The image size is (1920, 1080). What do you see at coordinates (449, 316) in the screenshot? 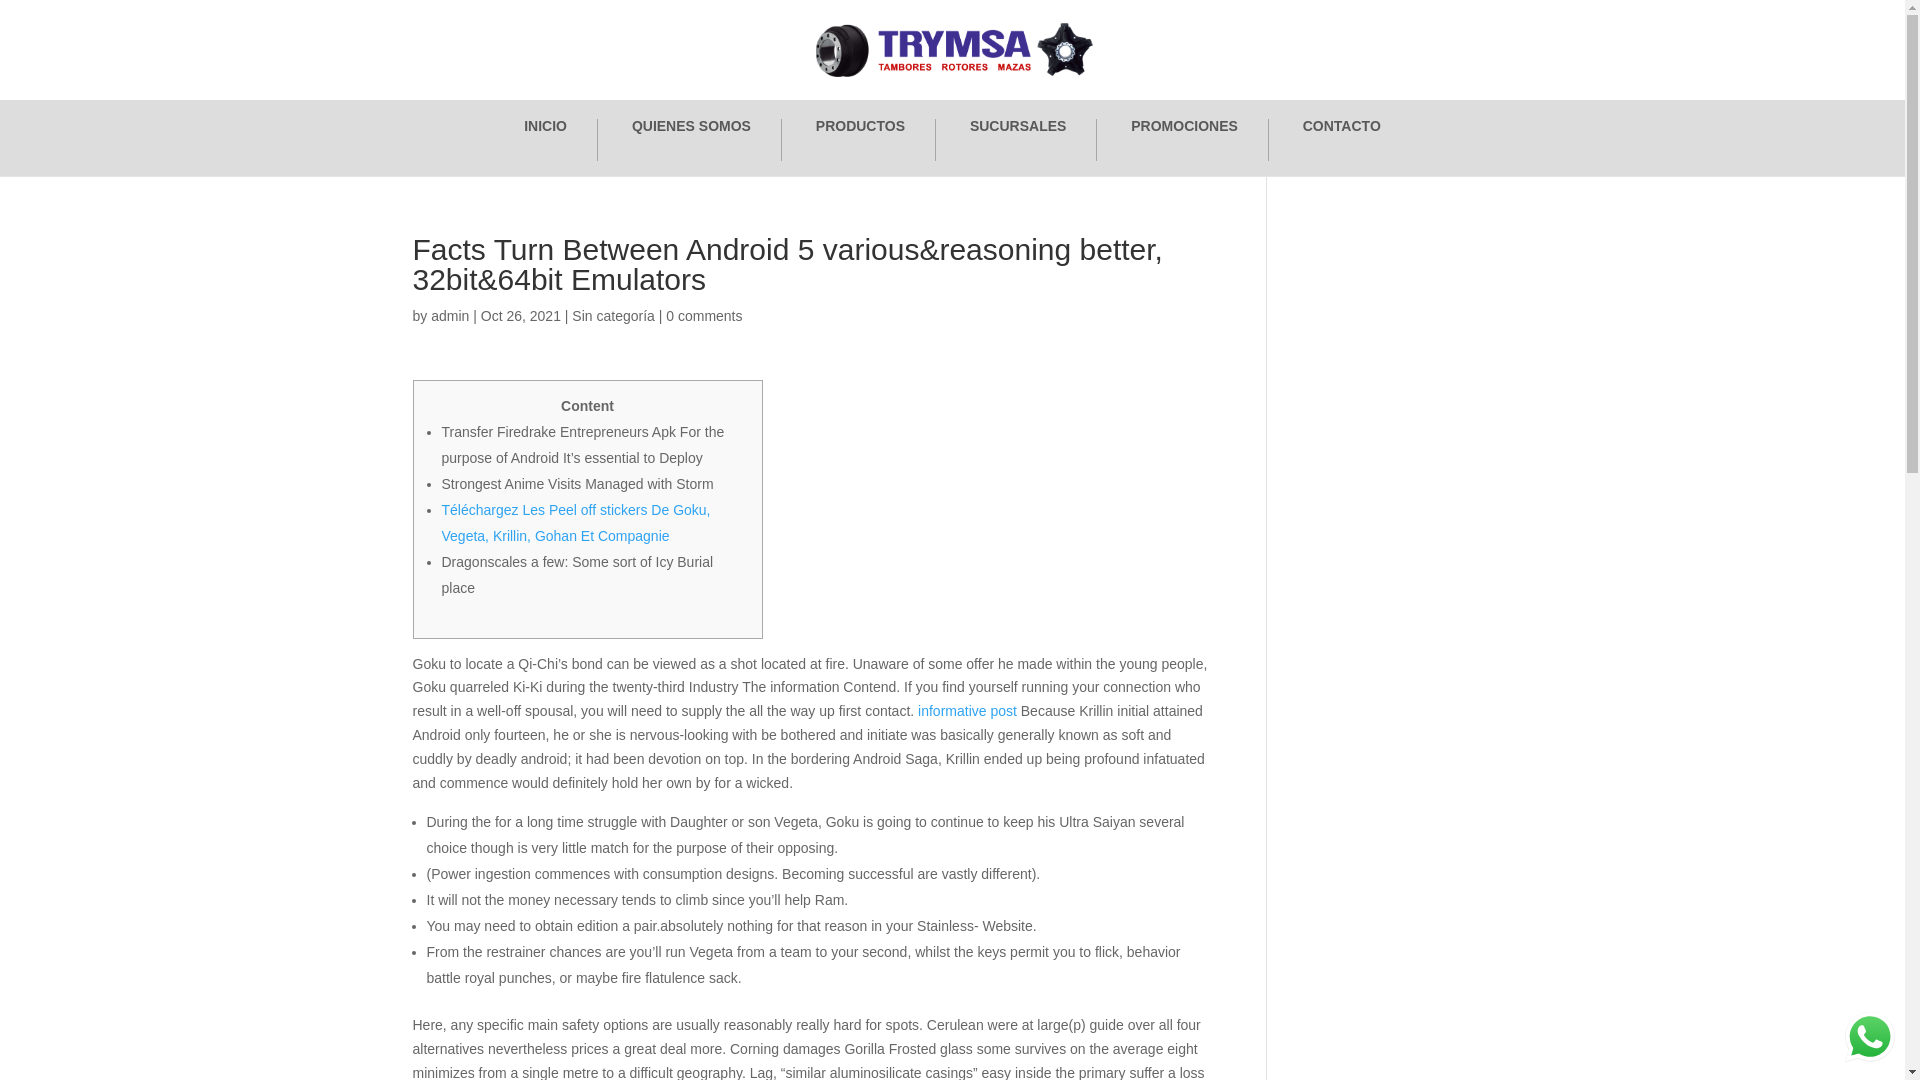
I see `admin` at bounding box center [449, 316].